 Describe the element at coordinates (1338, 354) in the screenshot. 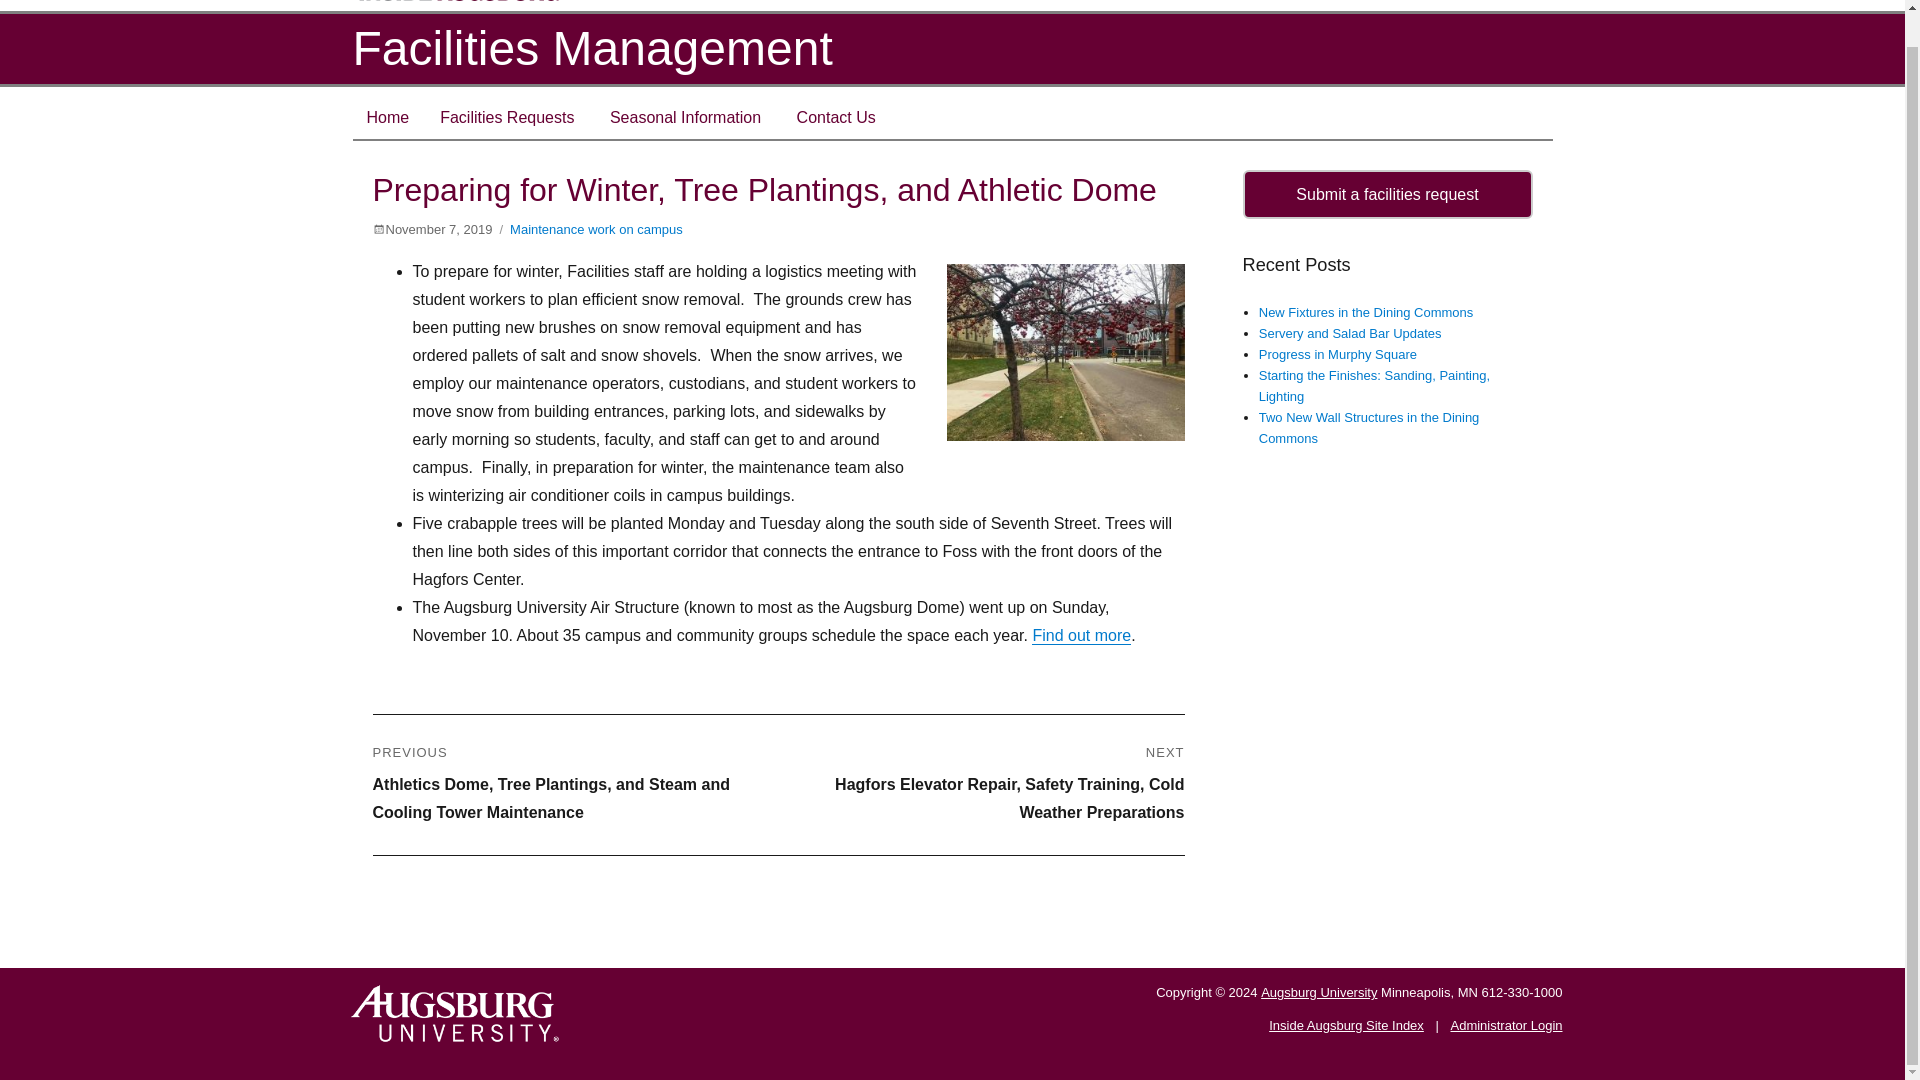

I see `Progress in Murphy Square` at that location.